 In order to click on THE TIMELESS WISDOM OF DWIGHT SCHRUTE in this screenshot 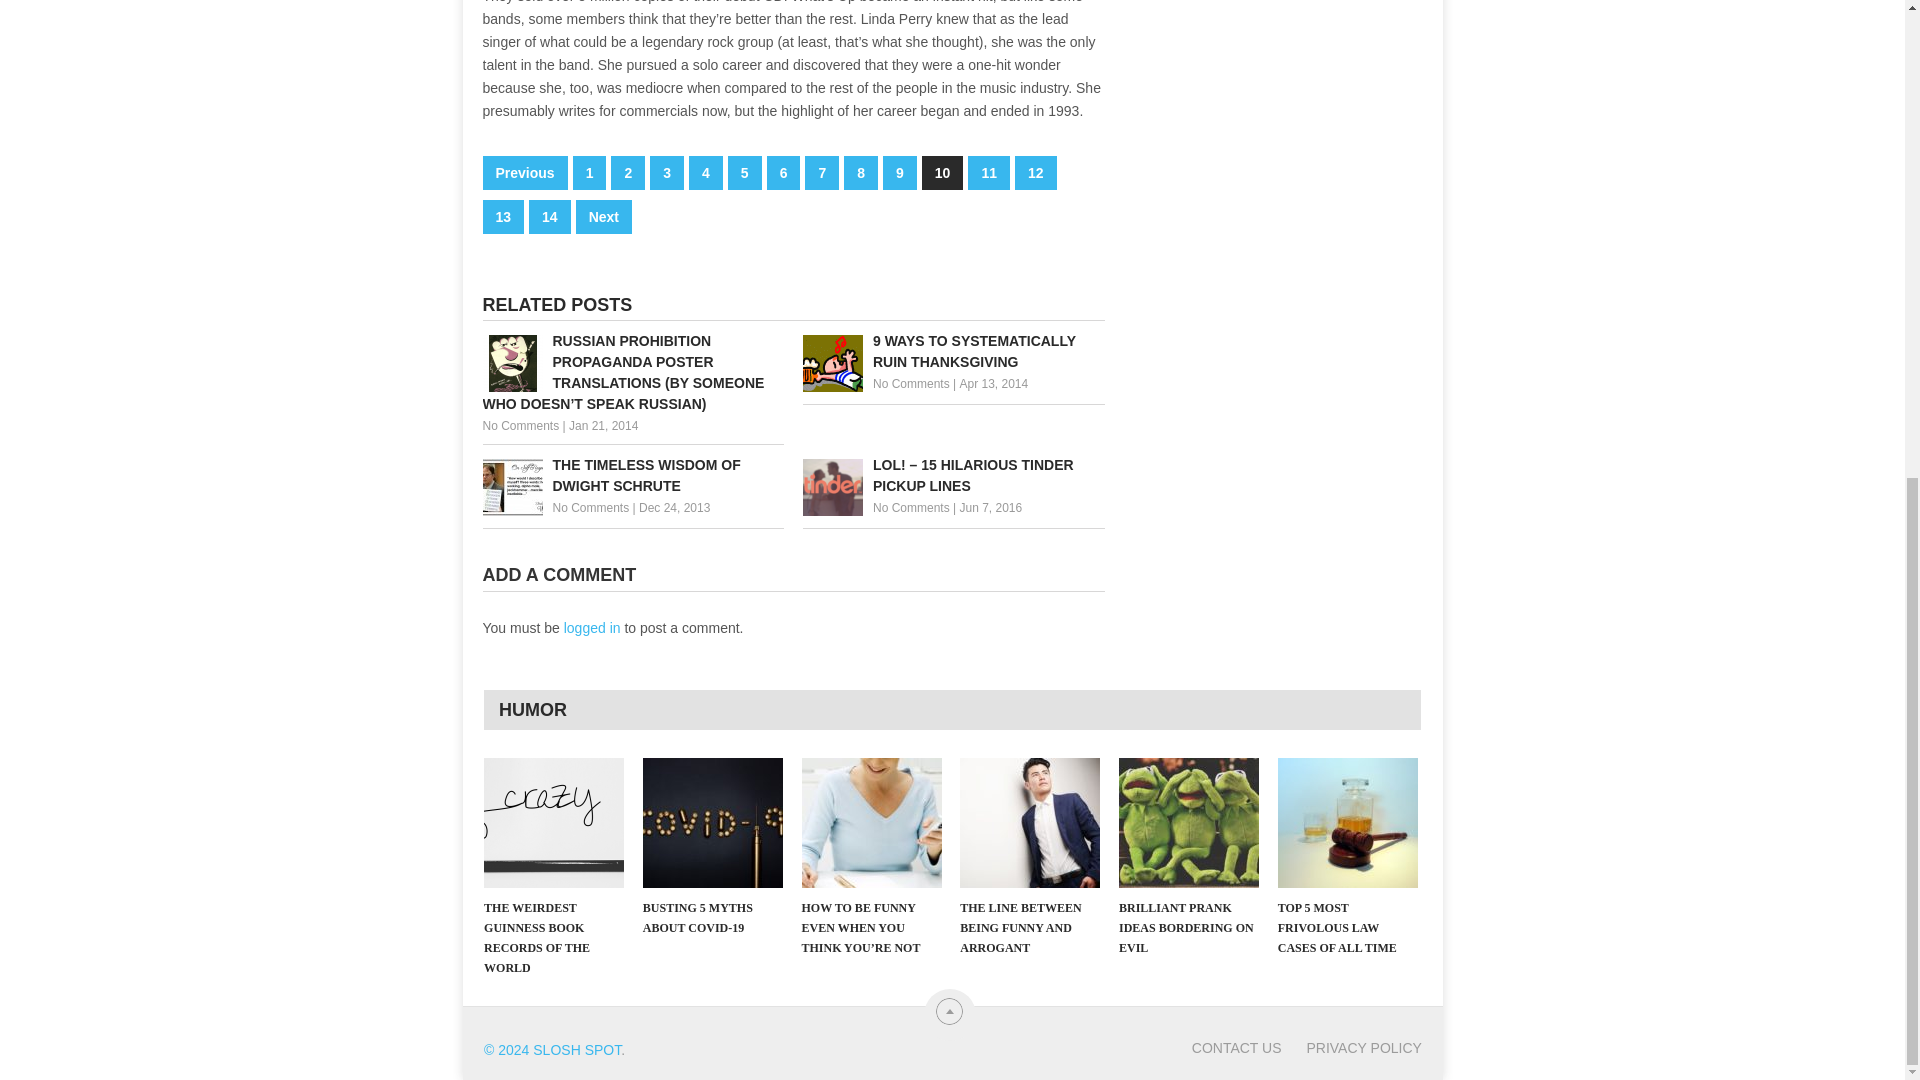, I will do `click(632, 475)`.